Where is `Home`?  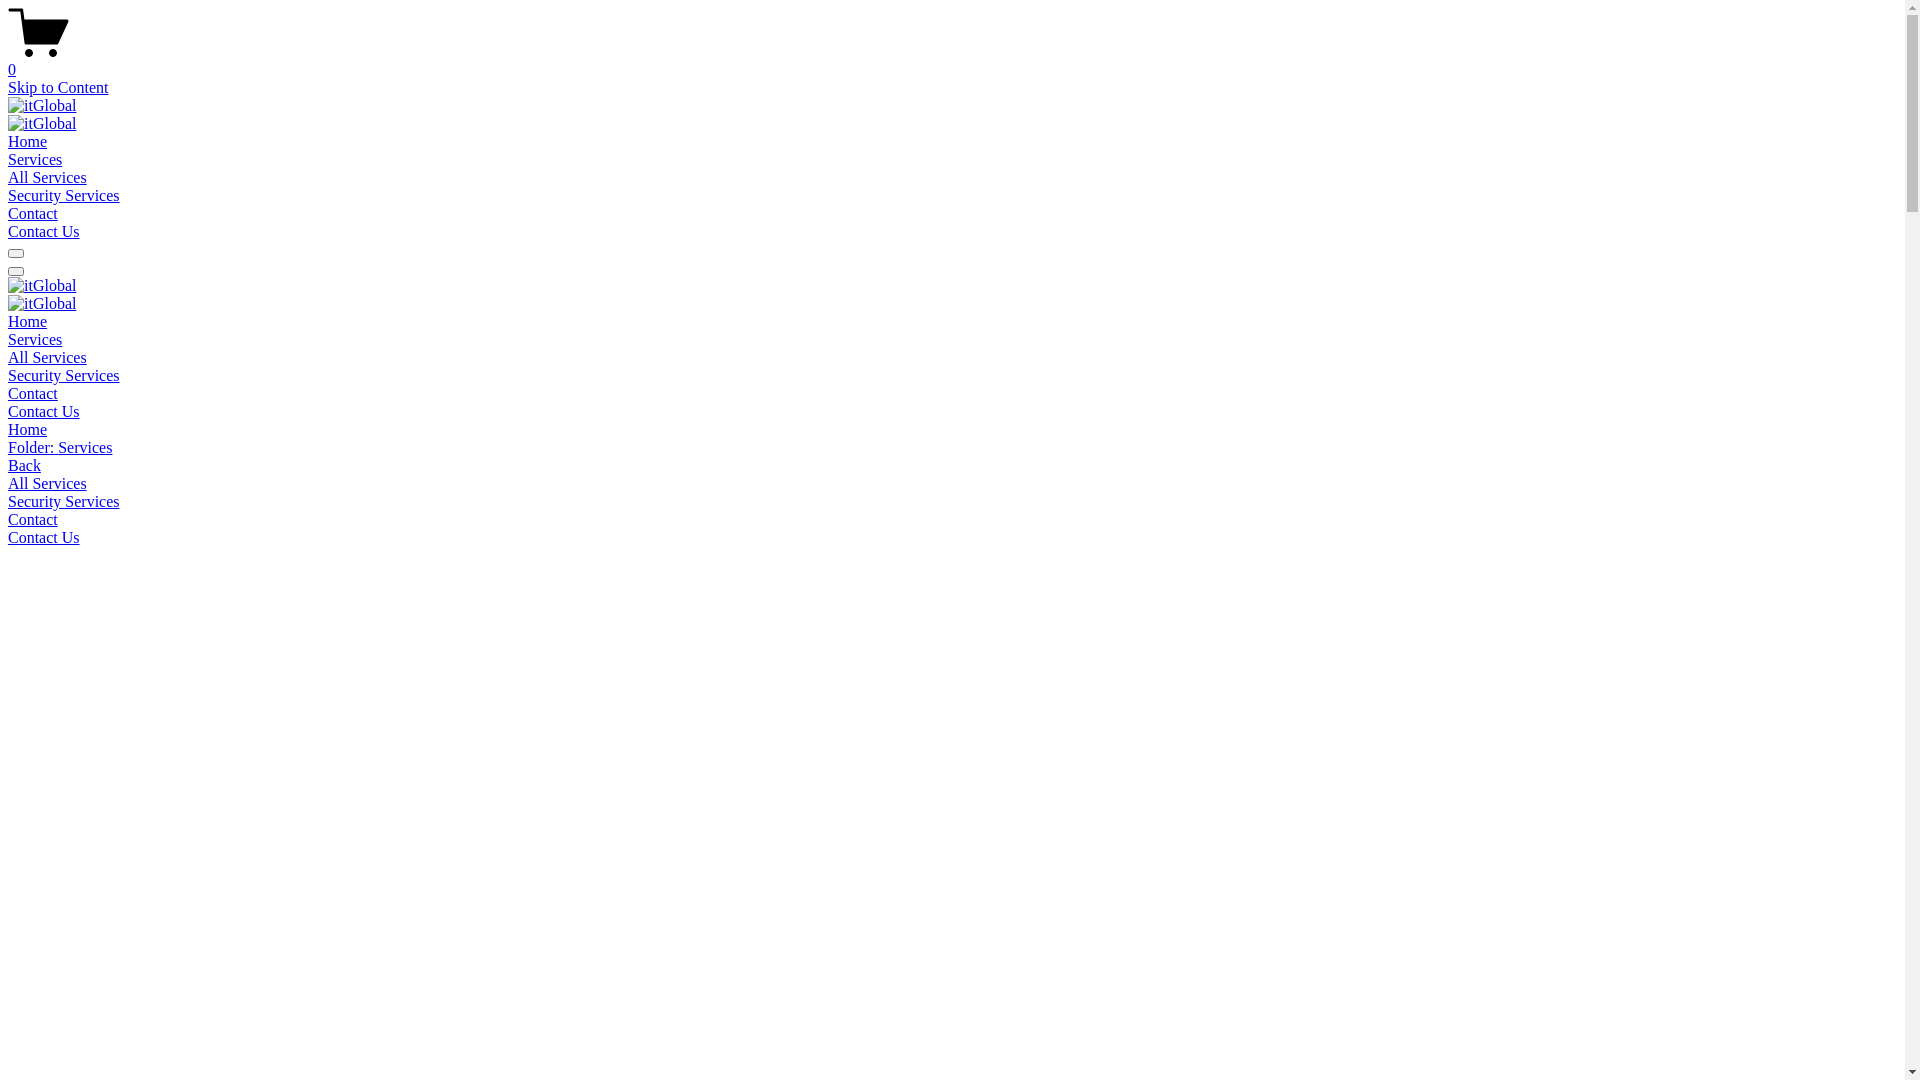
Home is located at coordinates (28, 322).